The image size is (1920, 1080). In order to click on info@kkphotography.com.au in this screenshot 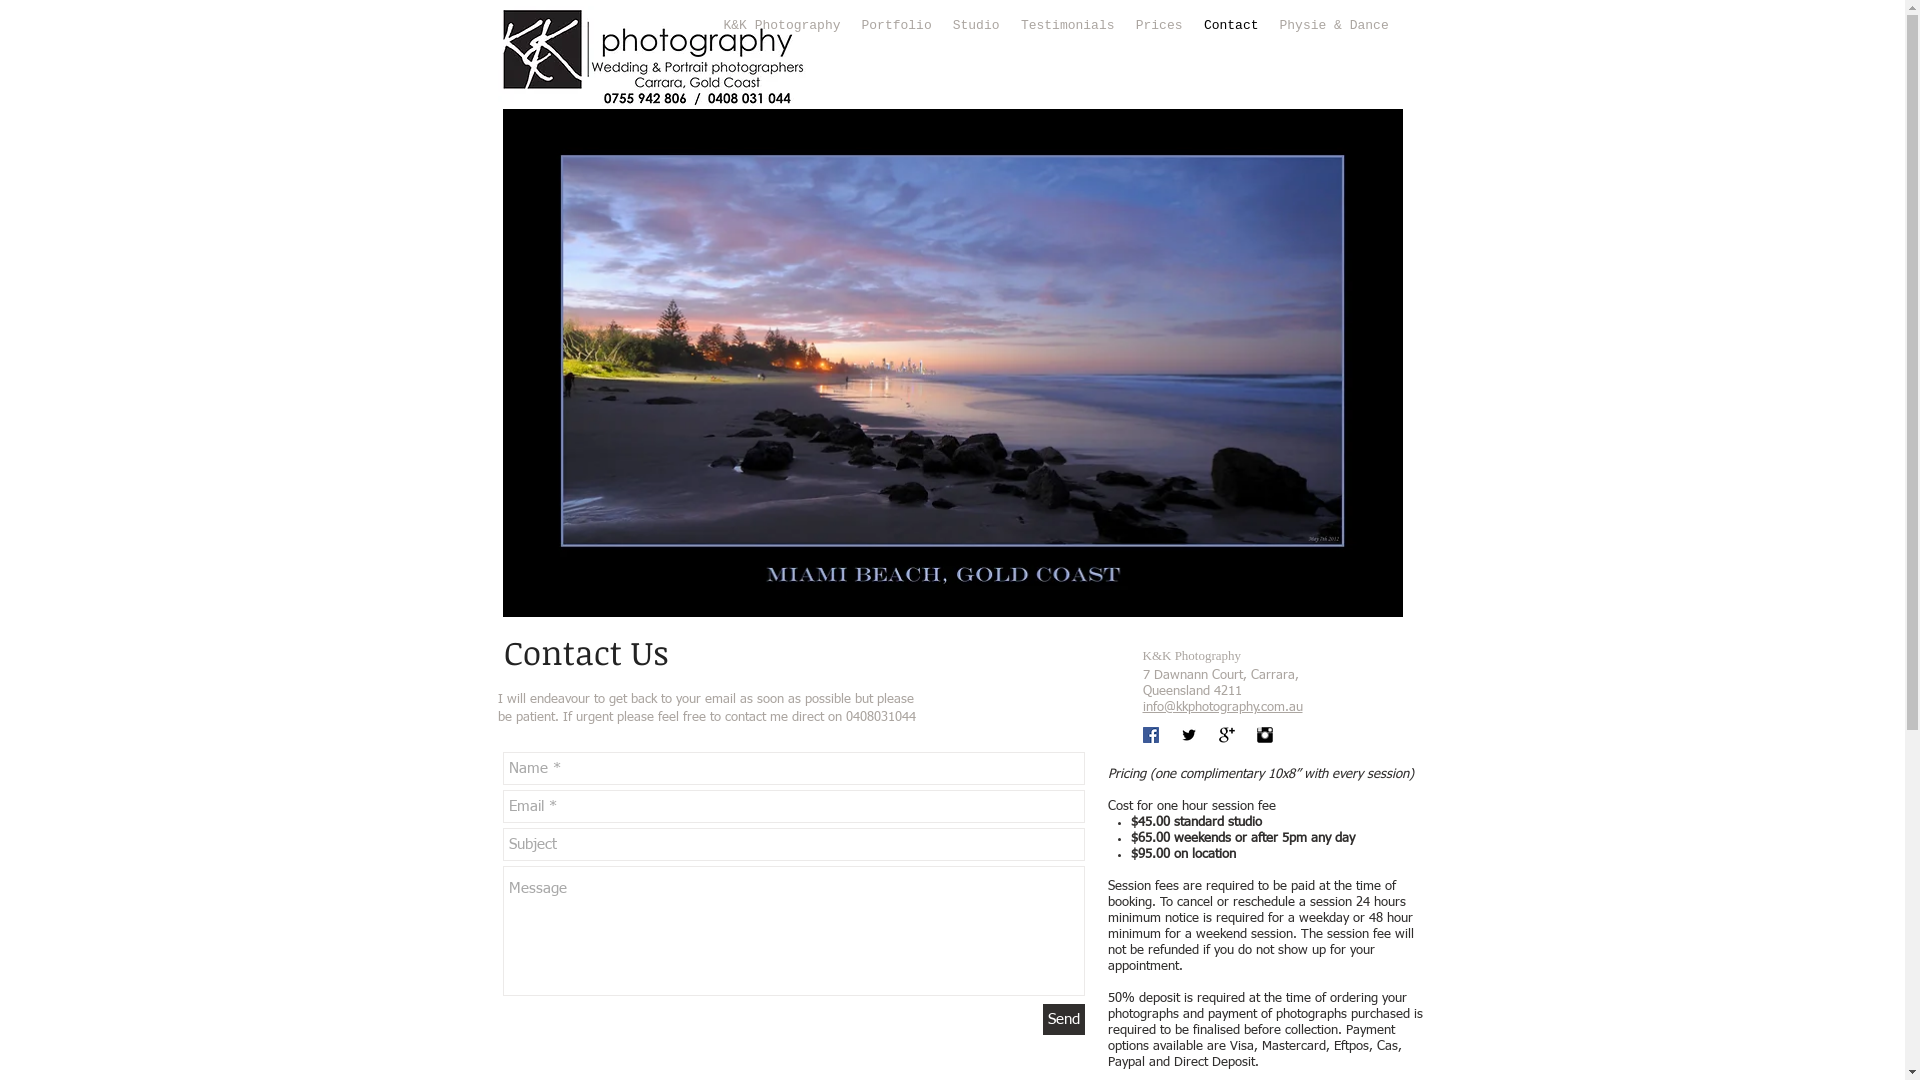, I will do `click(1222, 708)`.